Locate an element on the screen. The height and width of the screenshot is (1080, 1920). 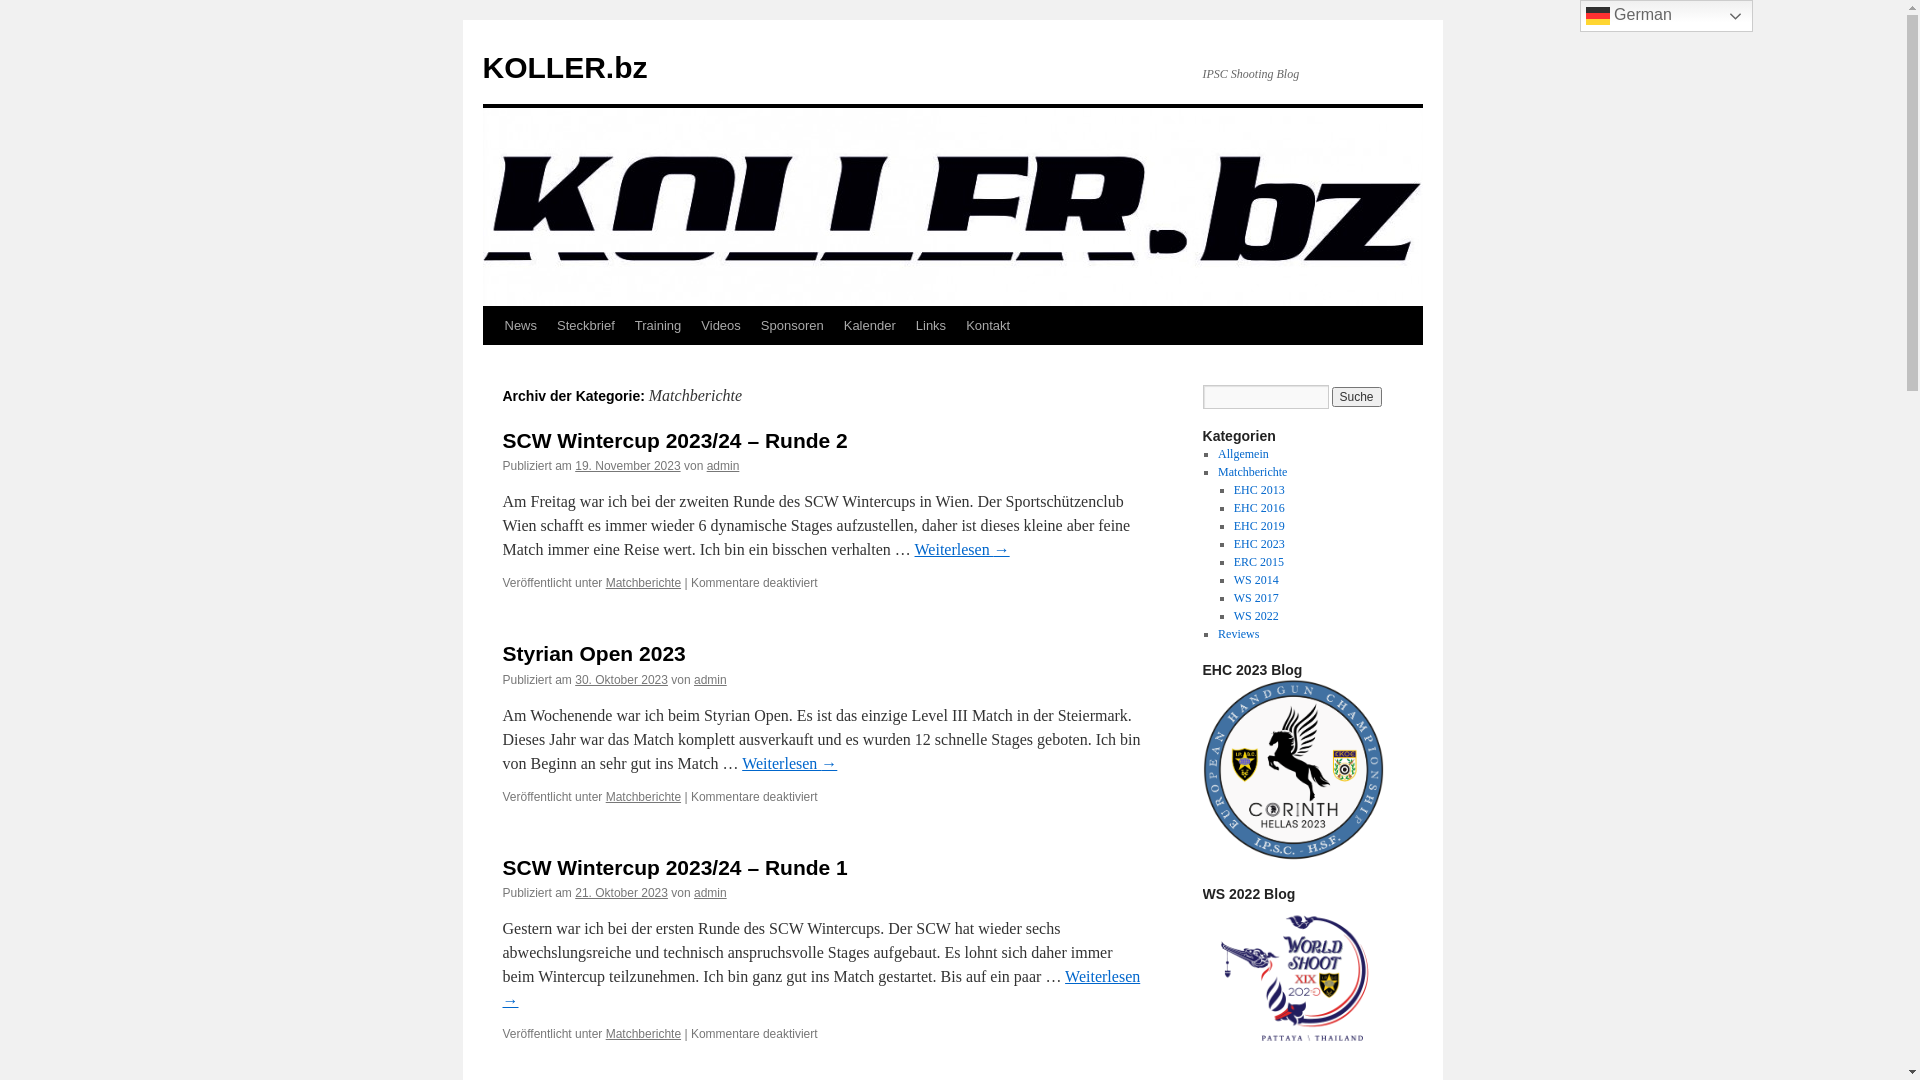
WS 2014 is located at coordinates (1256, 580).